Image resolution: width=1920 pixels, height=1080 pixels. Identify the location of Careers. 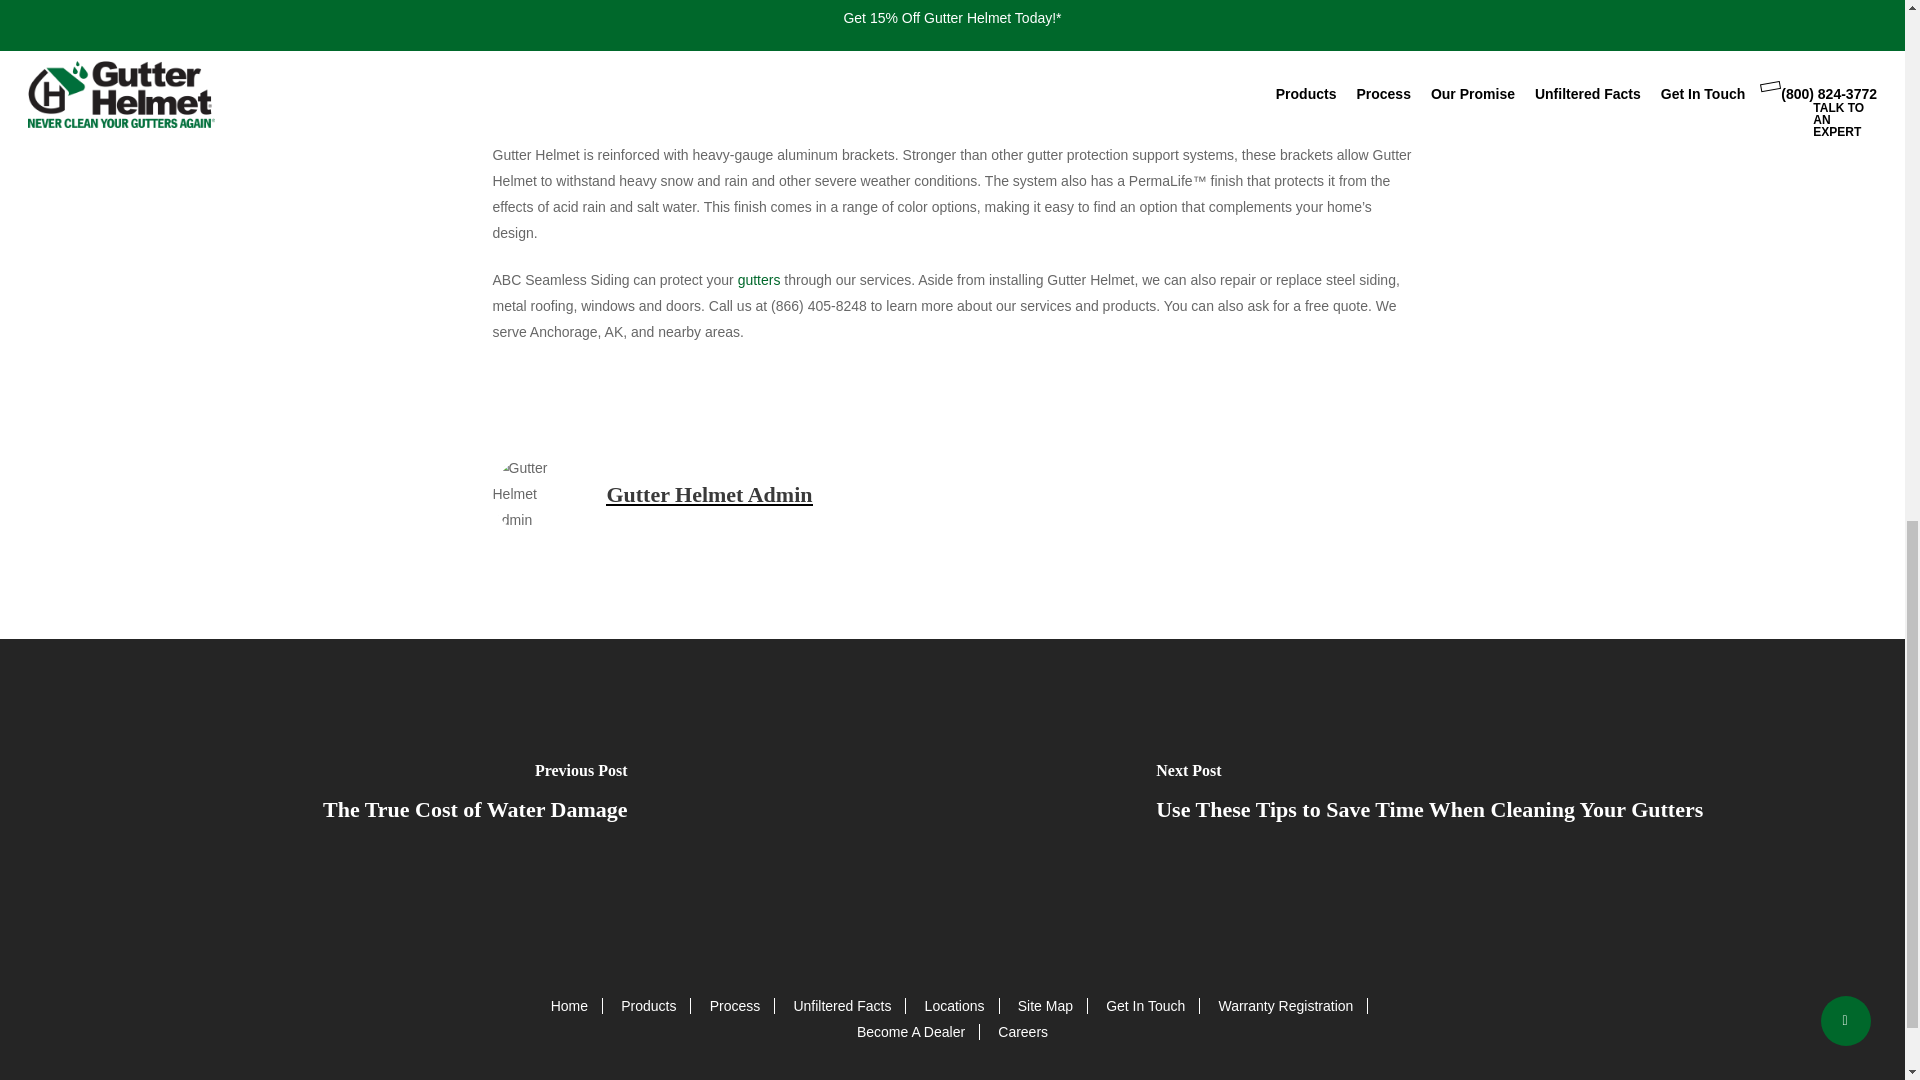
(1023, 1032).